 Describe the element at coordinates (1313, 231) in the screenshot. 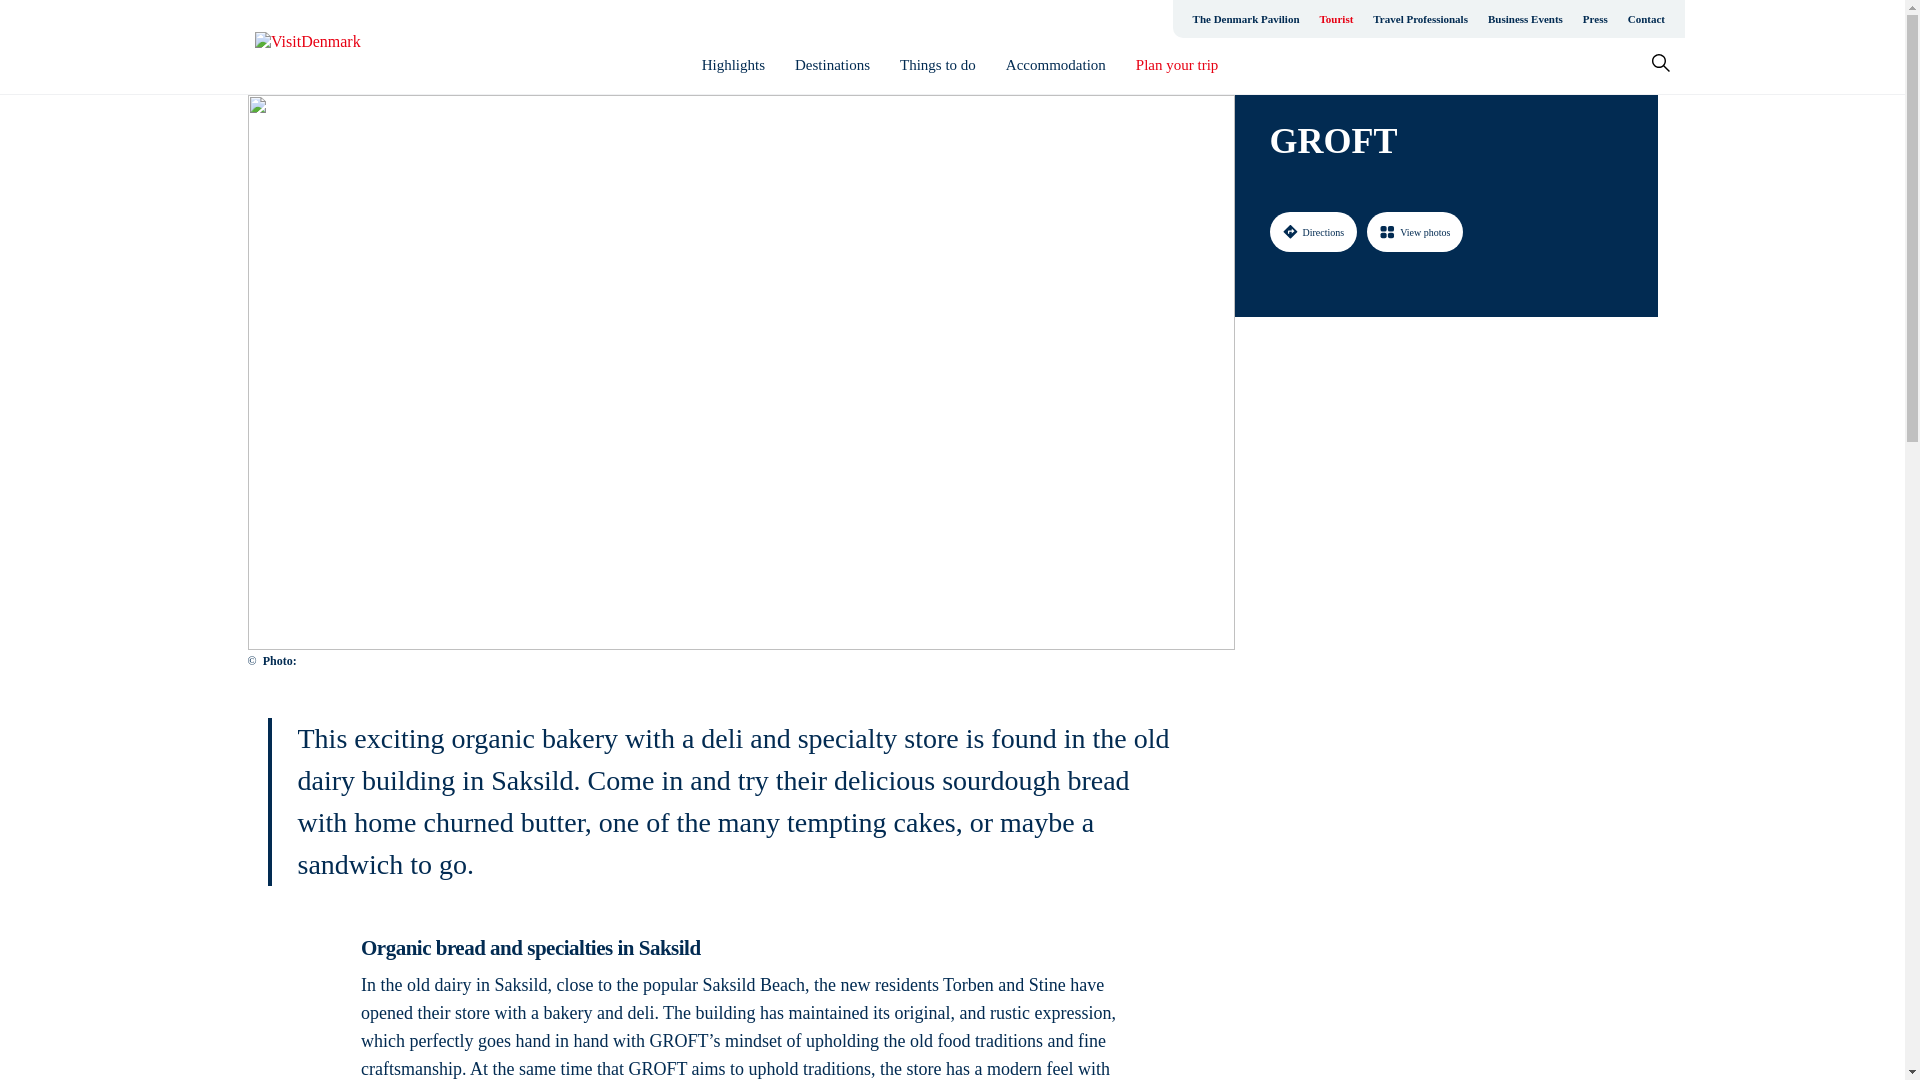

I see `Directions` at that location.